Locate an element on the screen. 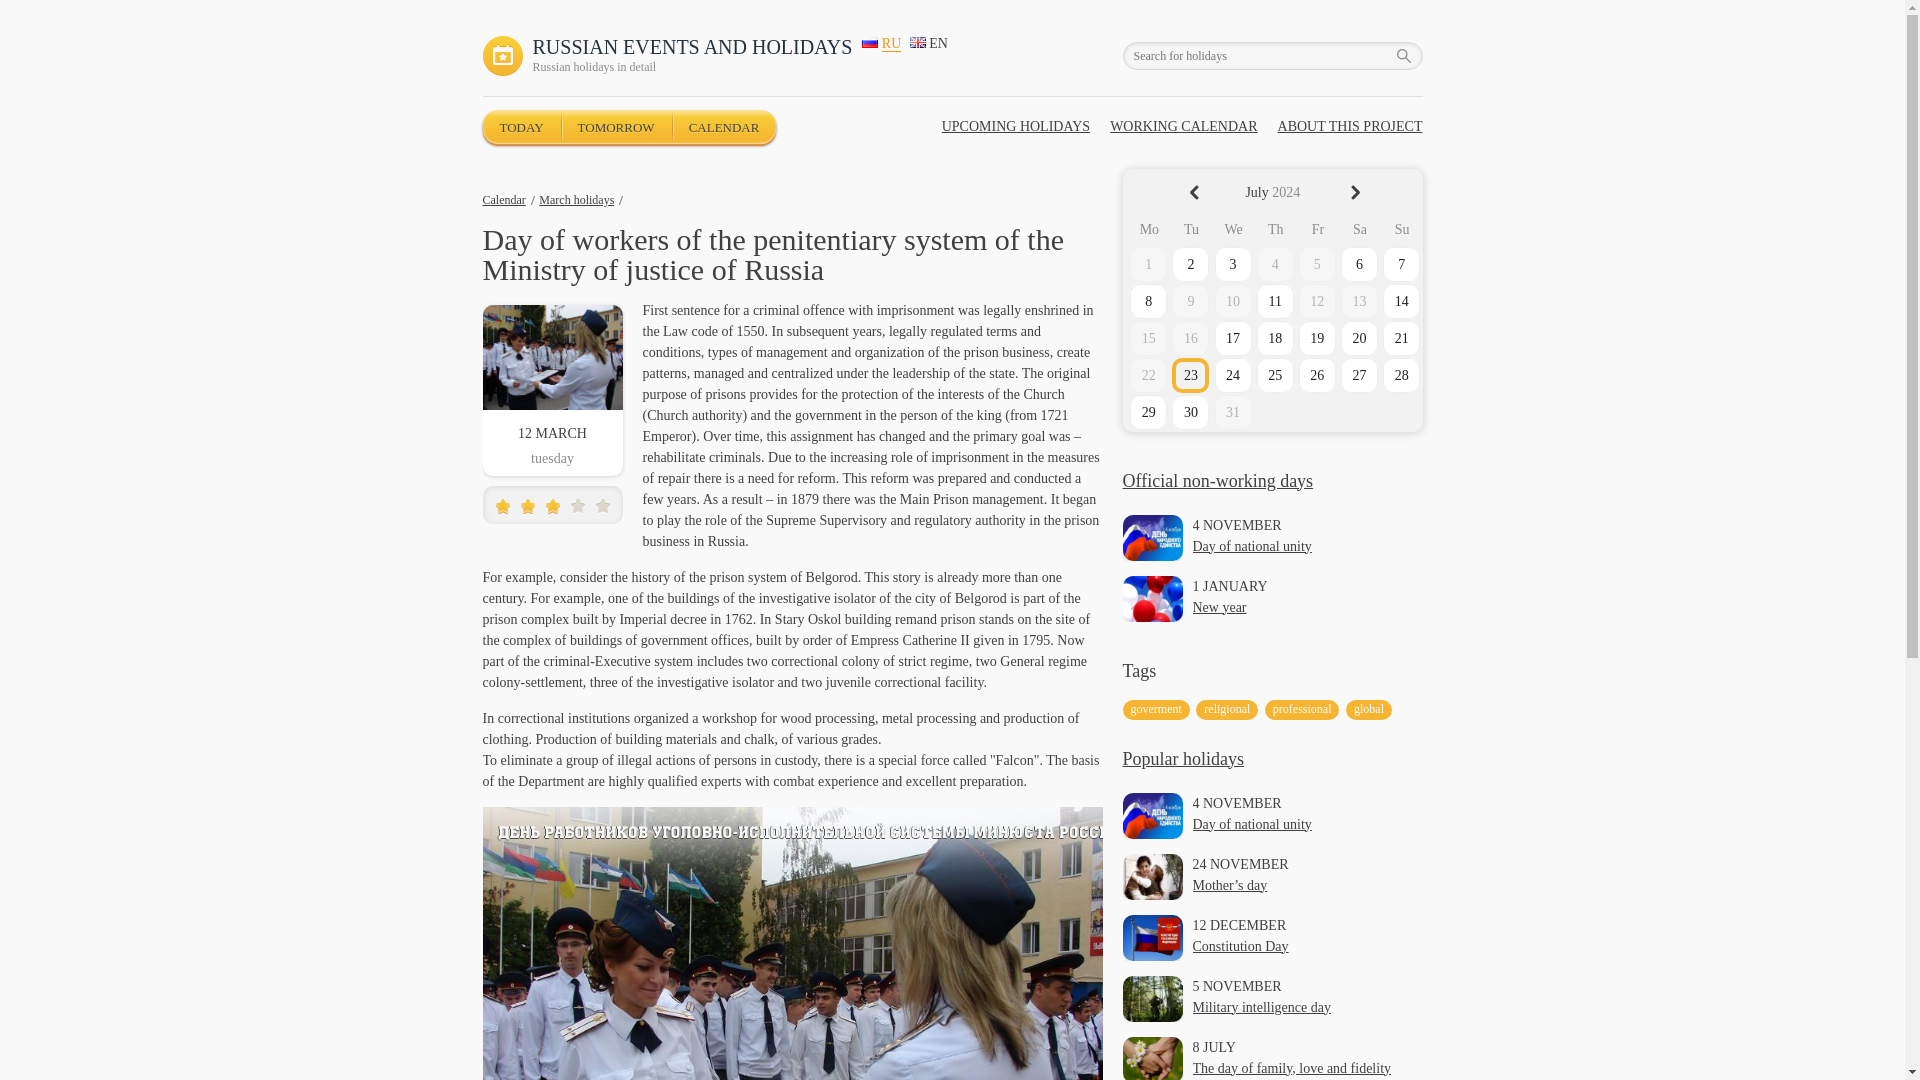 This screenshot has width=1920, height=1080. 5 is located at coordinates (552, 508).